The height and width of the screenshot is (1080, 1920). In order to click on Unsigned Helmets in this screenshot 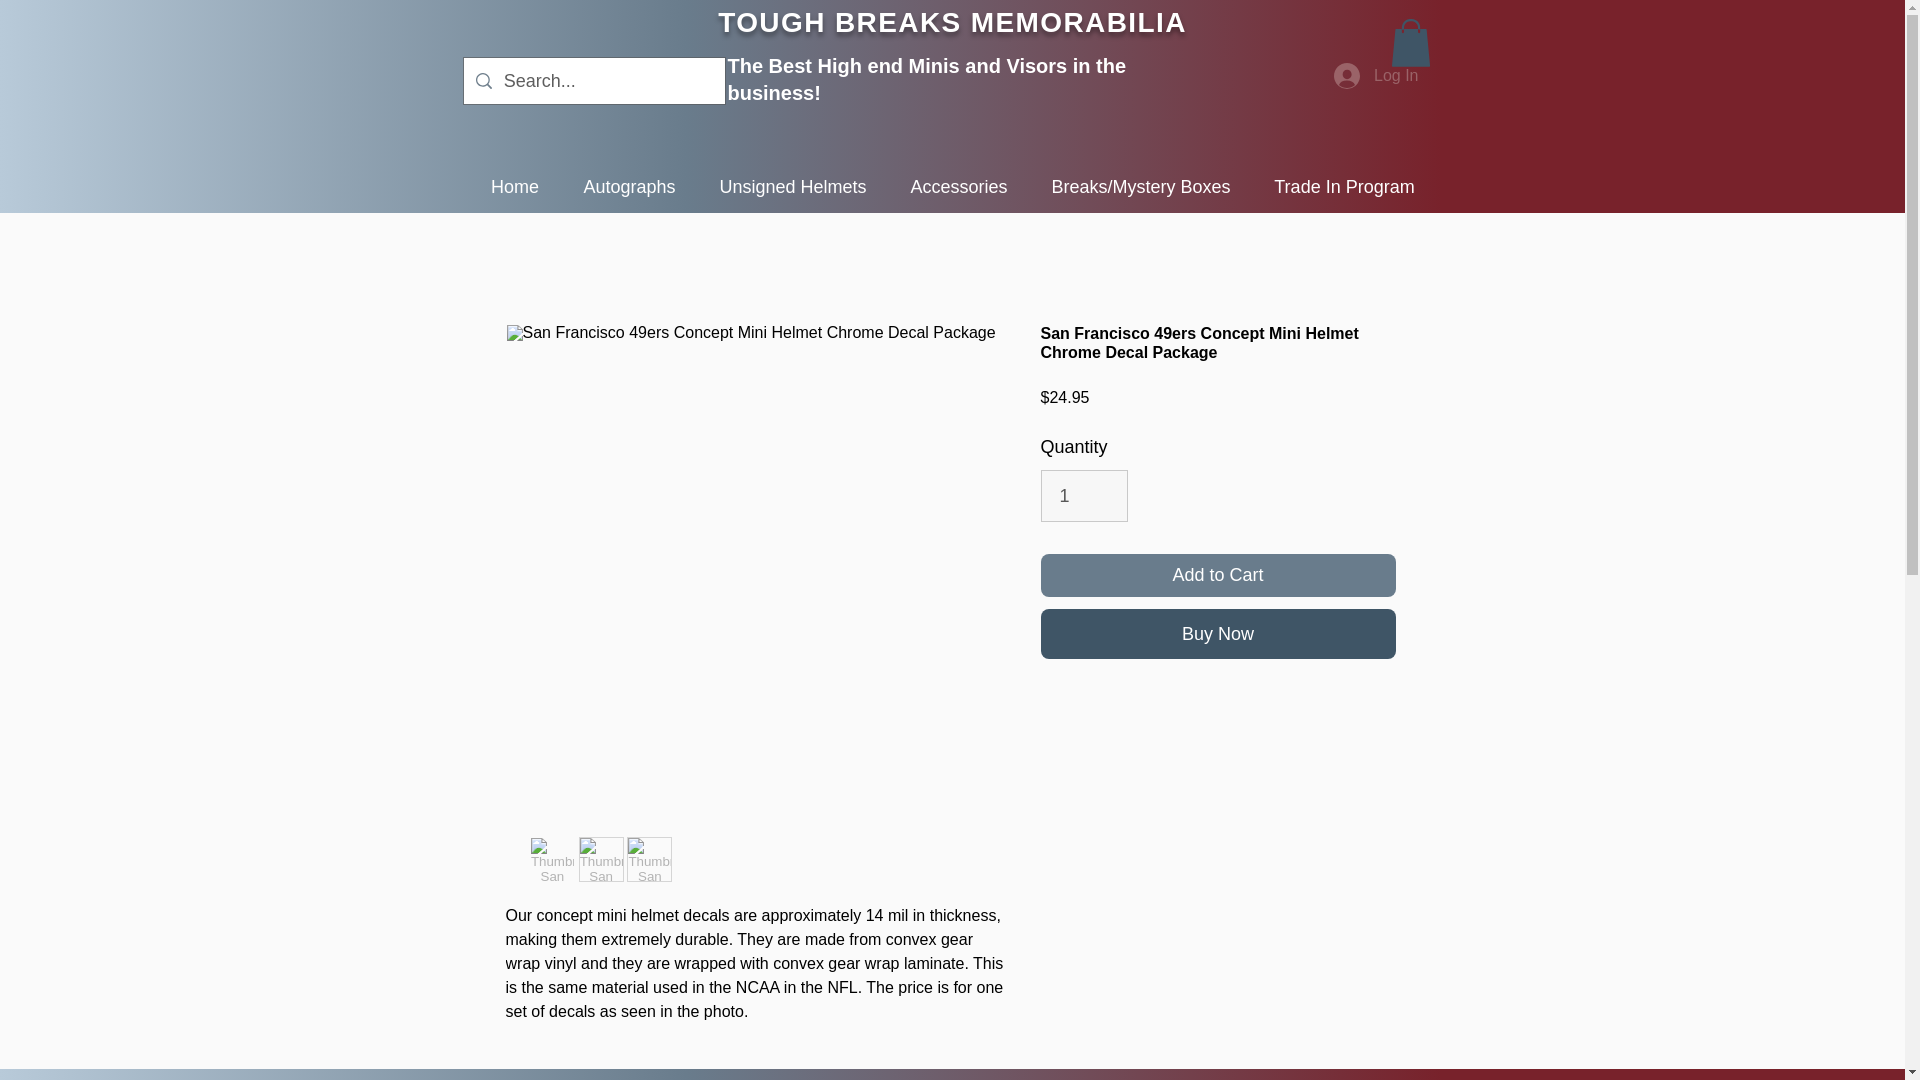, I will do `click(793, 186)`.